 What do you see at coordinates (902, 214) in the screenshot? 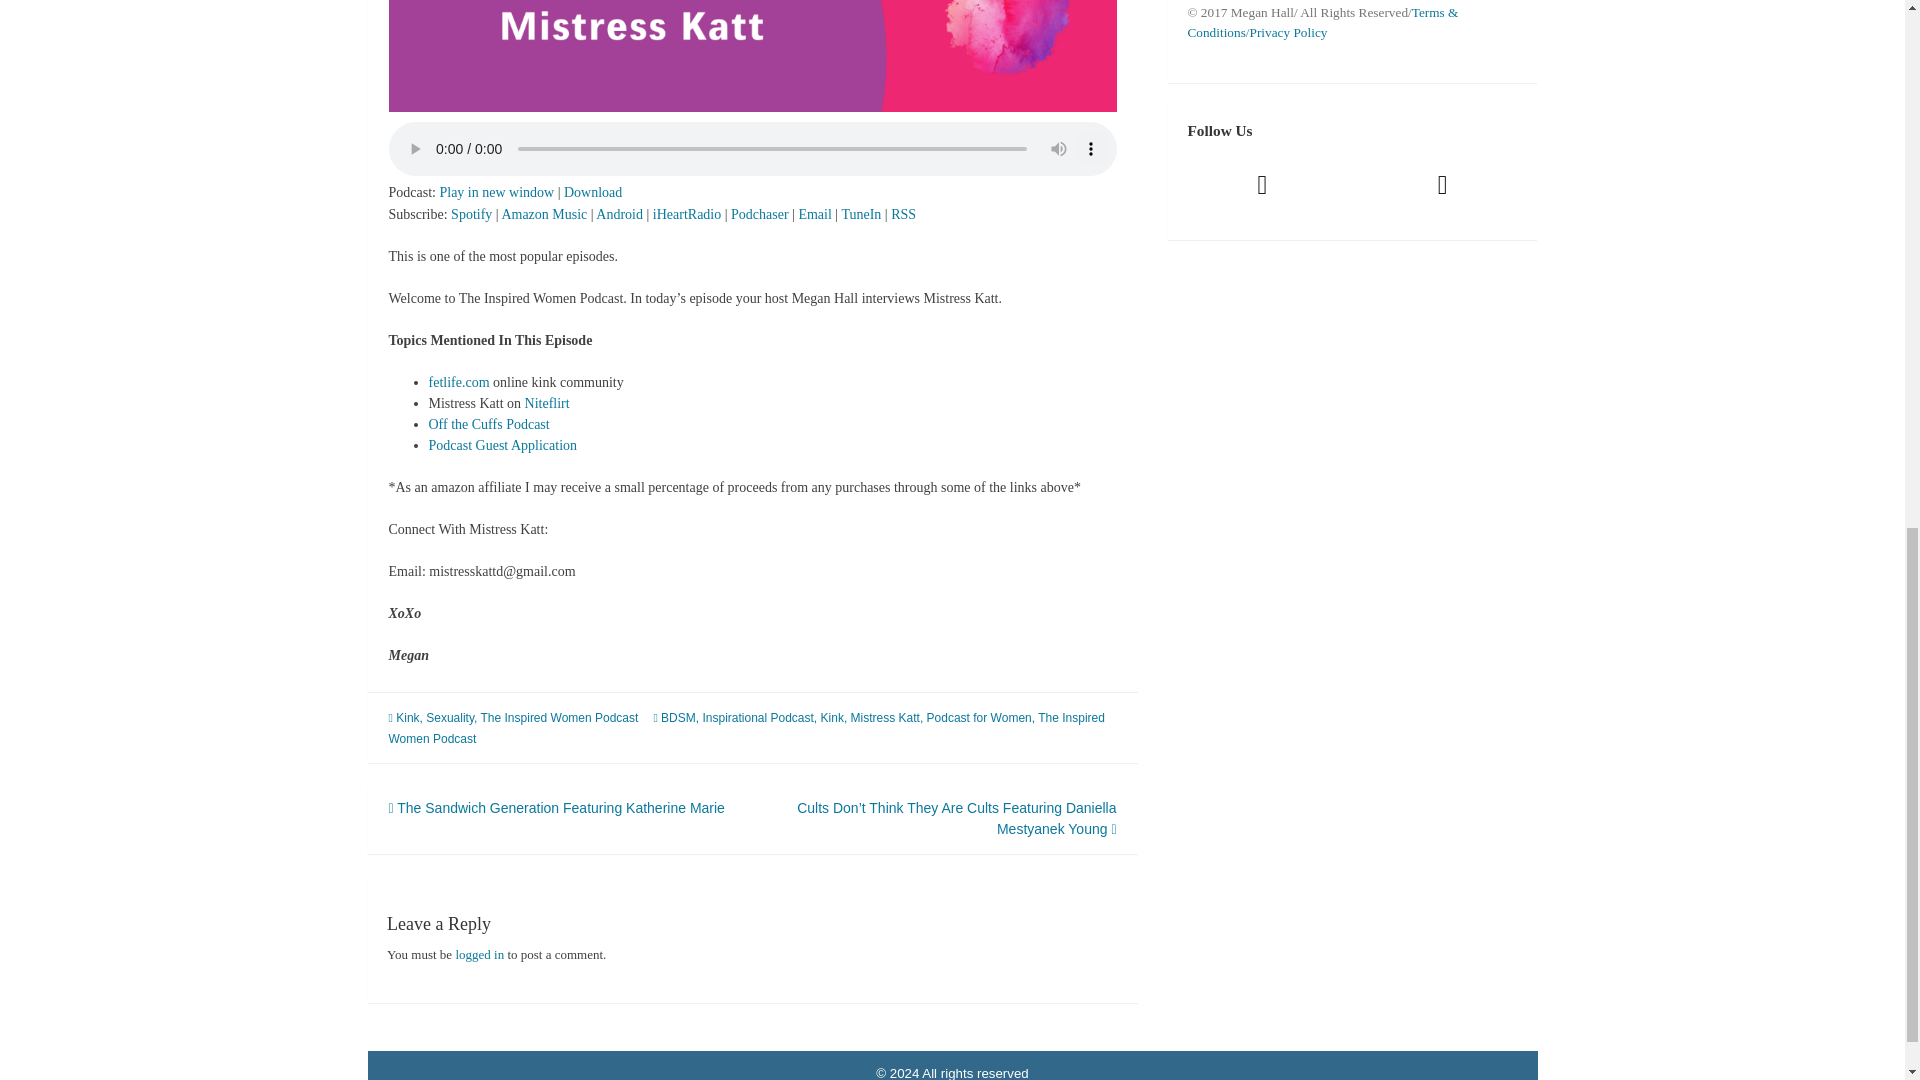
I see `RSS` at bounding box center [902, 214].